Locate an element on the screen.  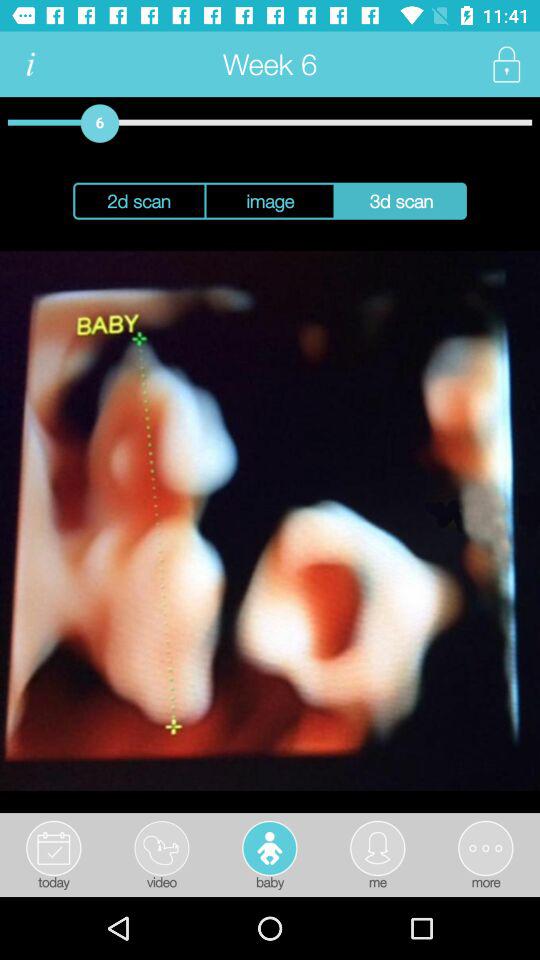
scroll until 2d scan icon is located at coordinates (138, 200).